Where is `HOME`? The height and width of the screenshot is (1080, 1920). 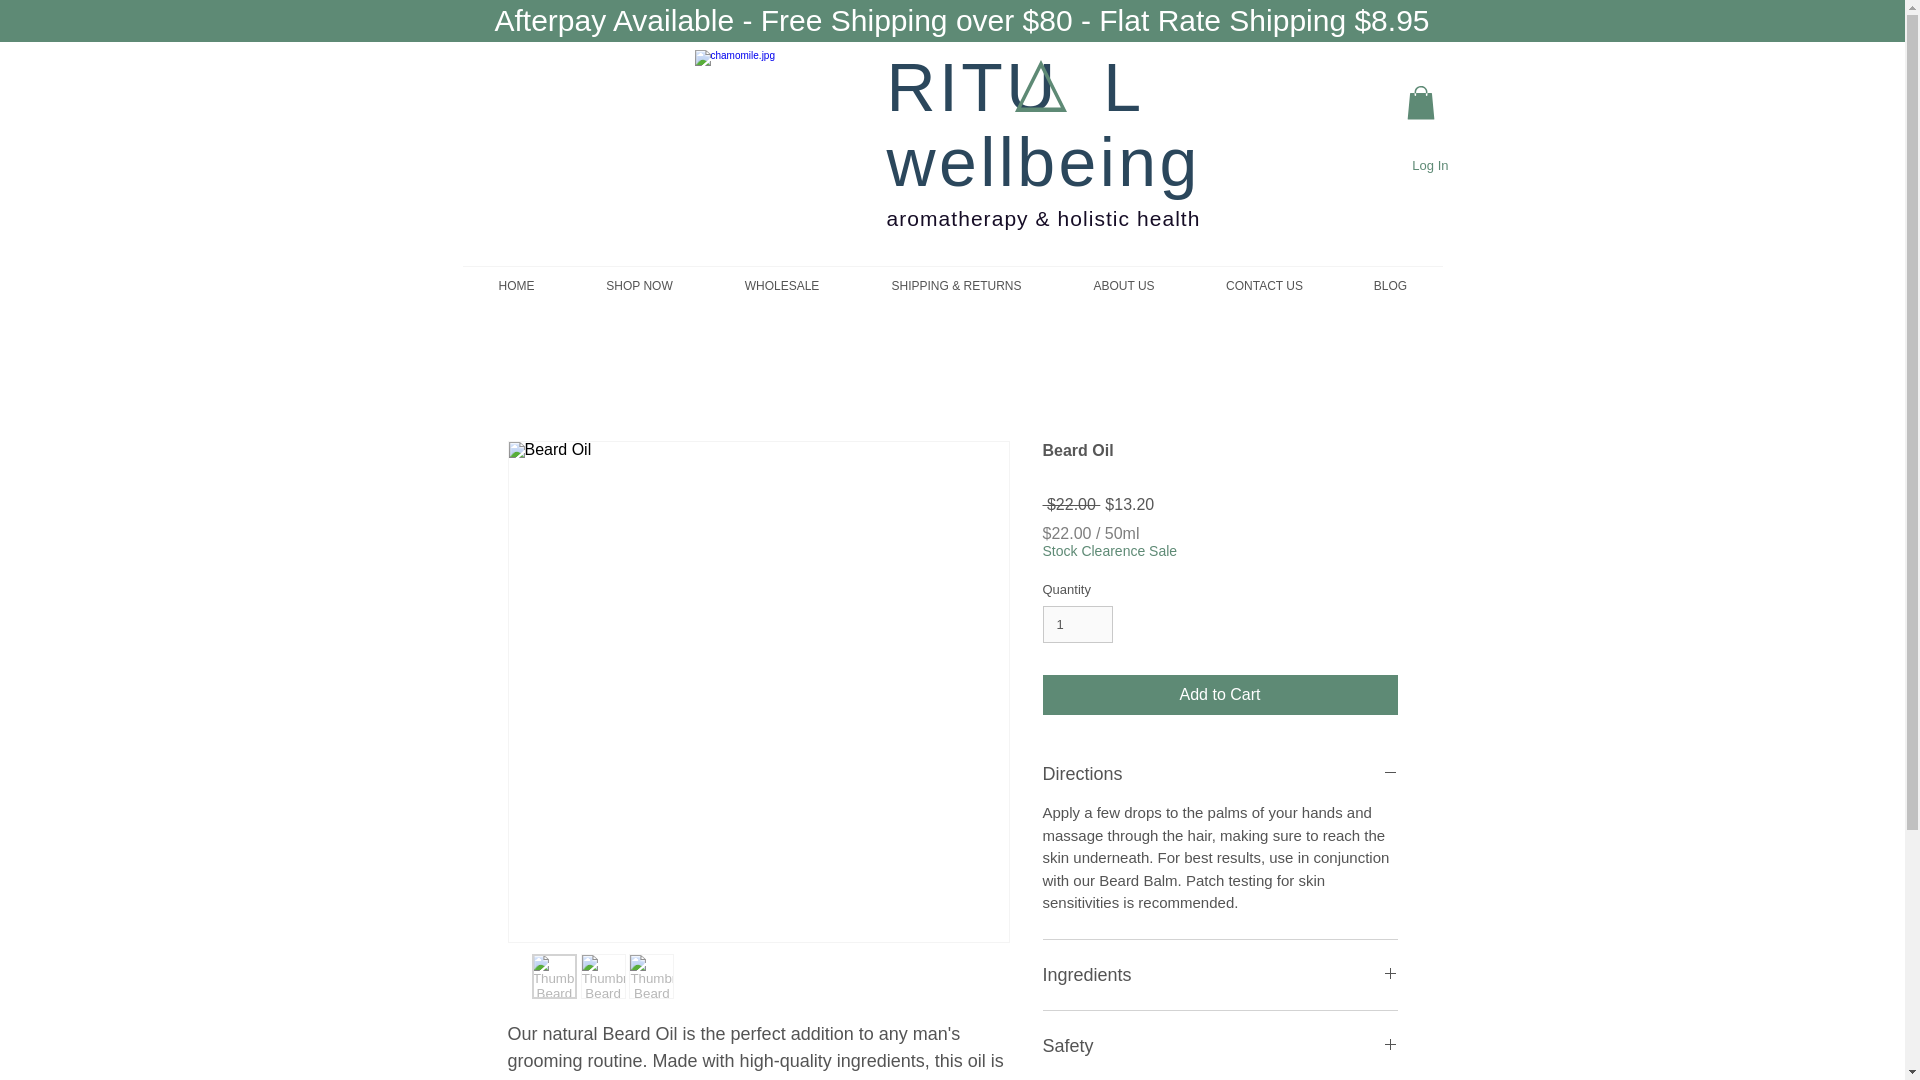 HOME is located at coordinates (516, 285).